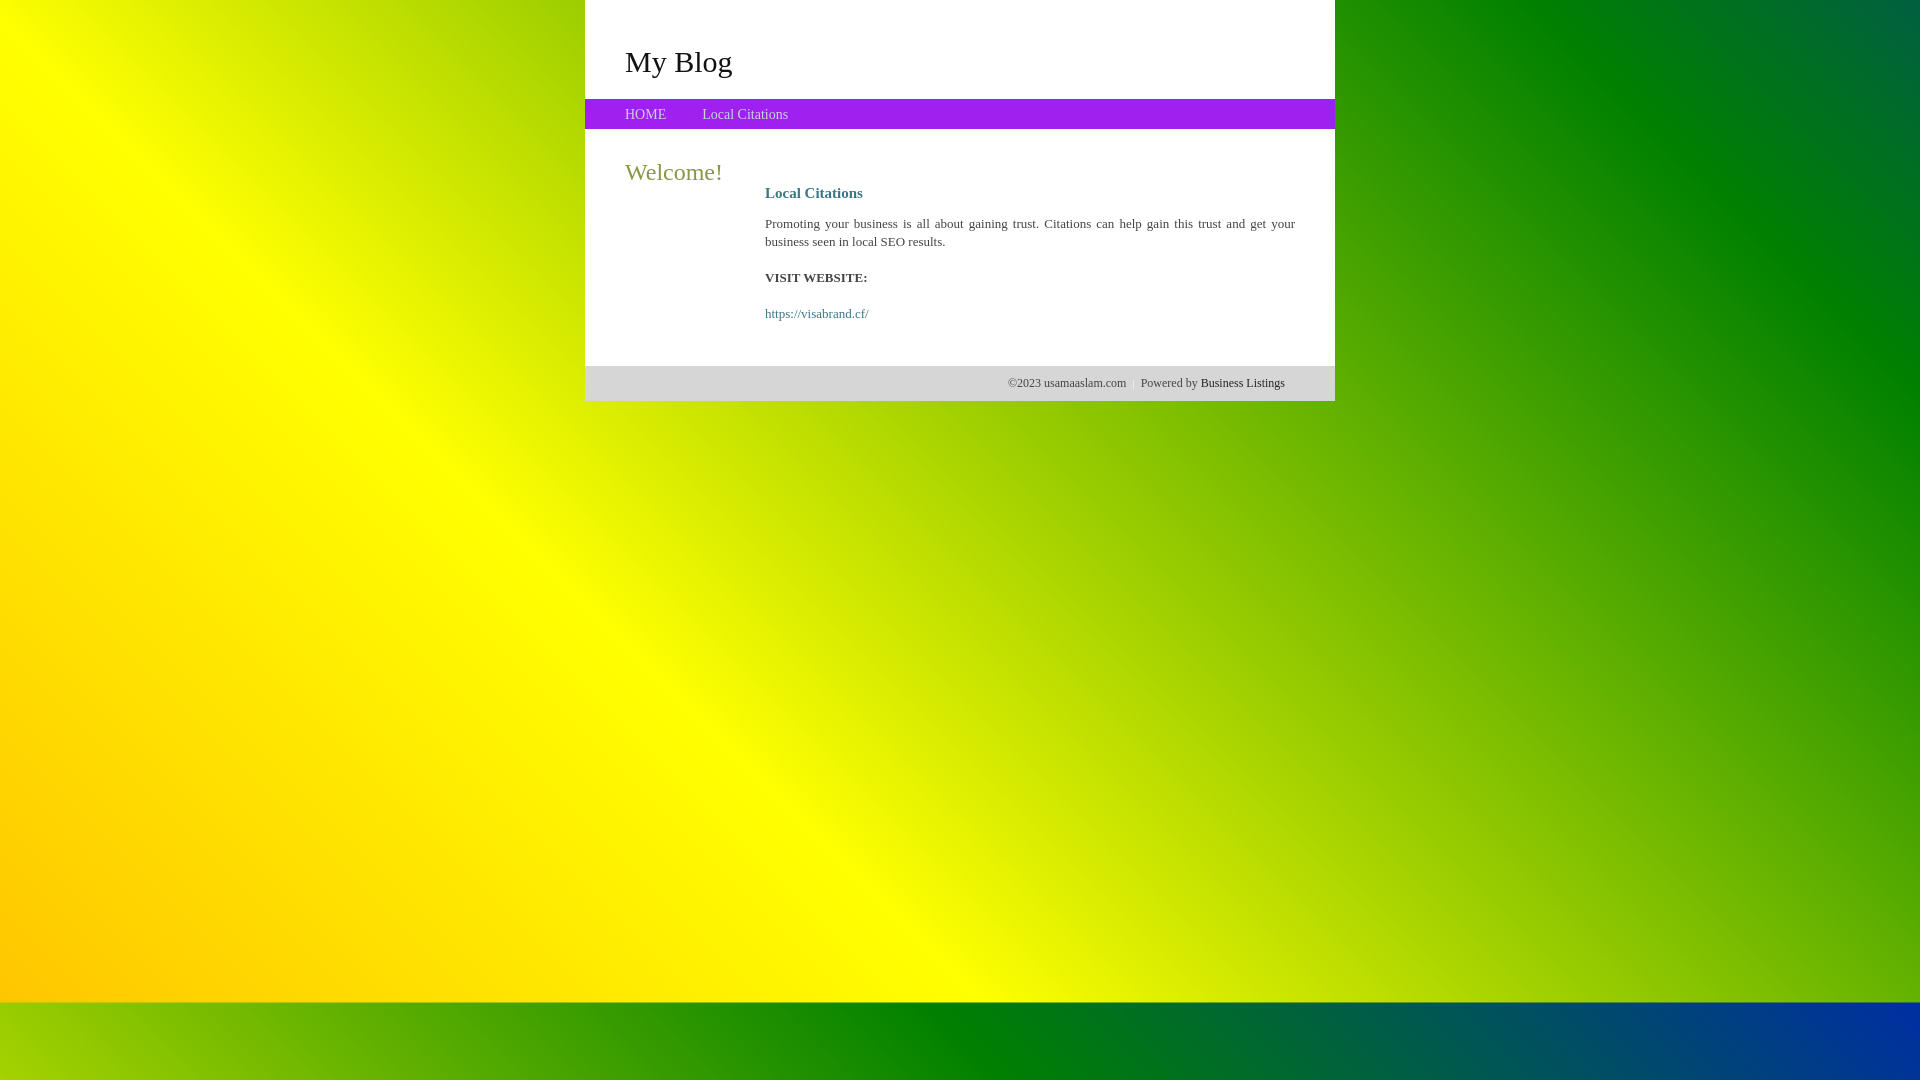  What do you see at coordinates (745, 114) in the screenshot?
I see `Local Citations` at bounding box center [745, 114].